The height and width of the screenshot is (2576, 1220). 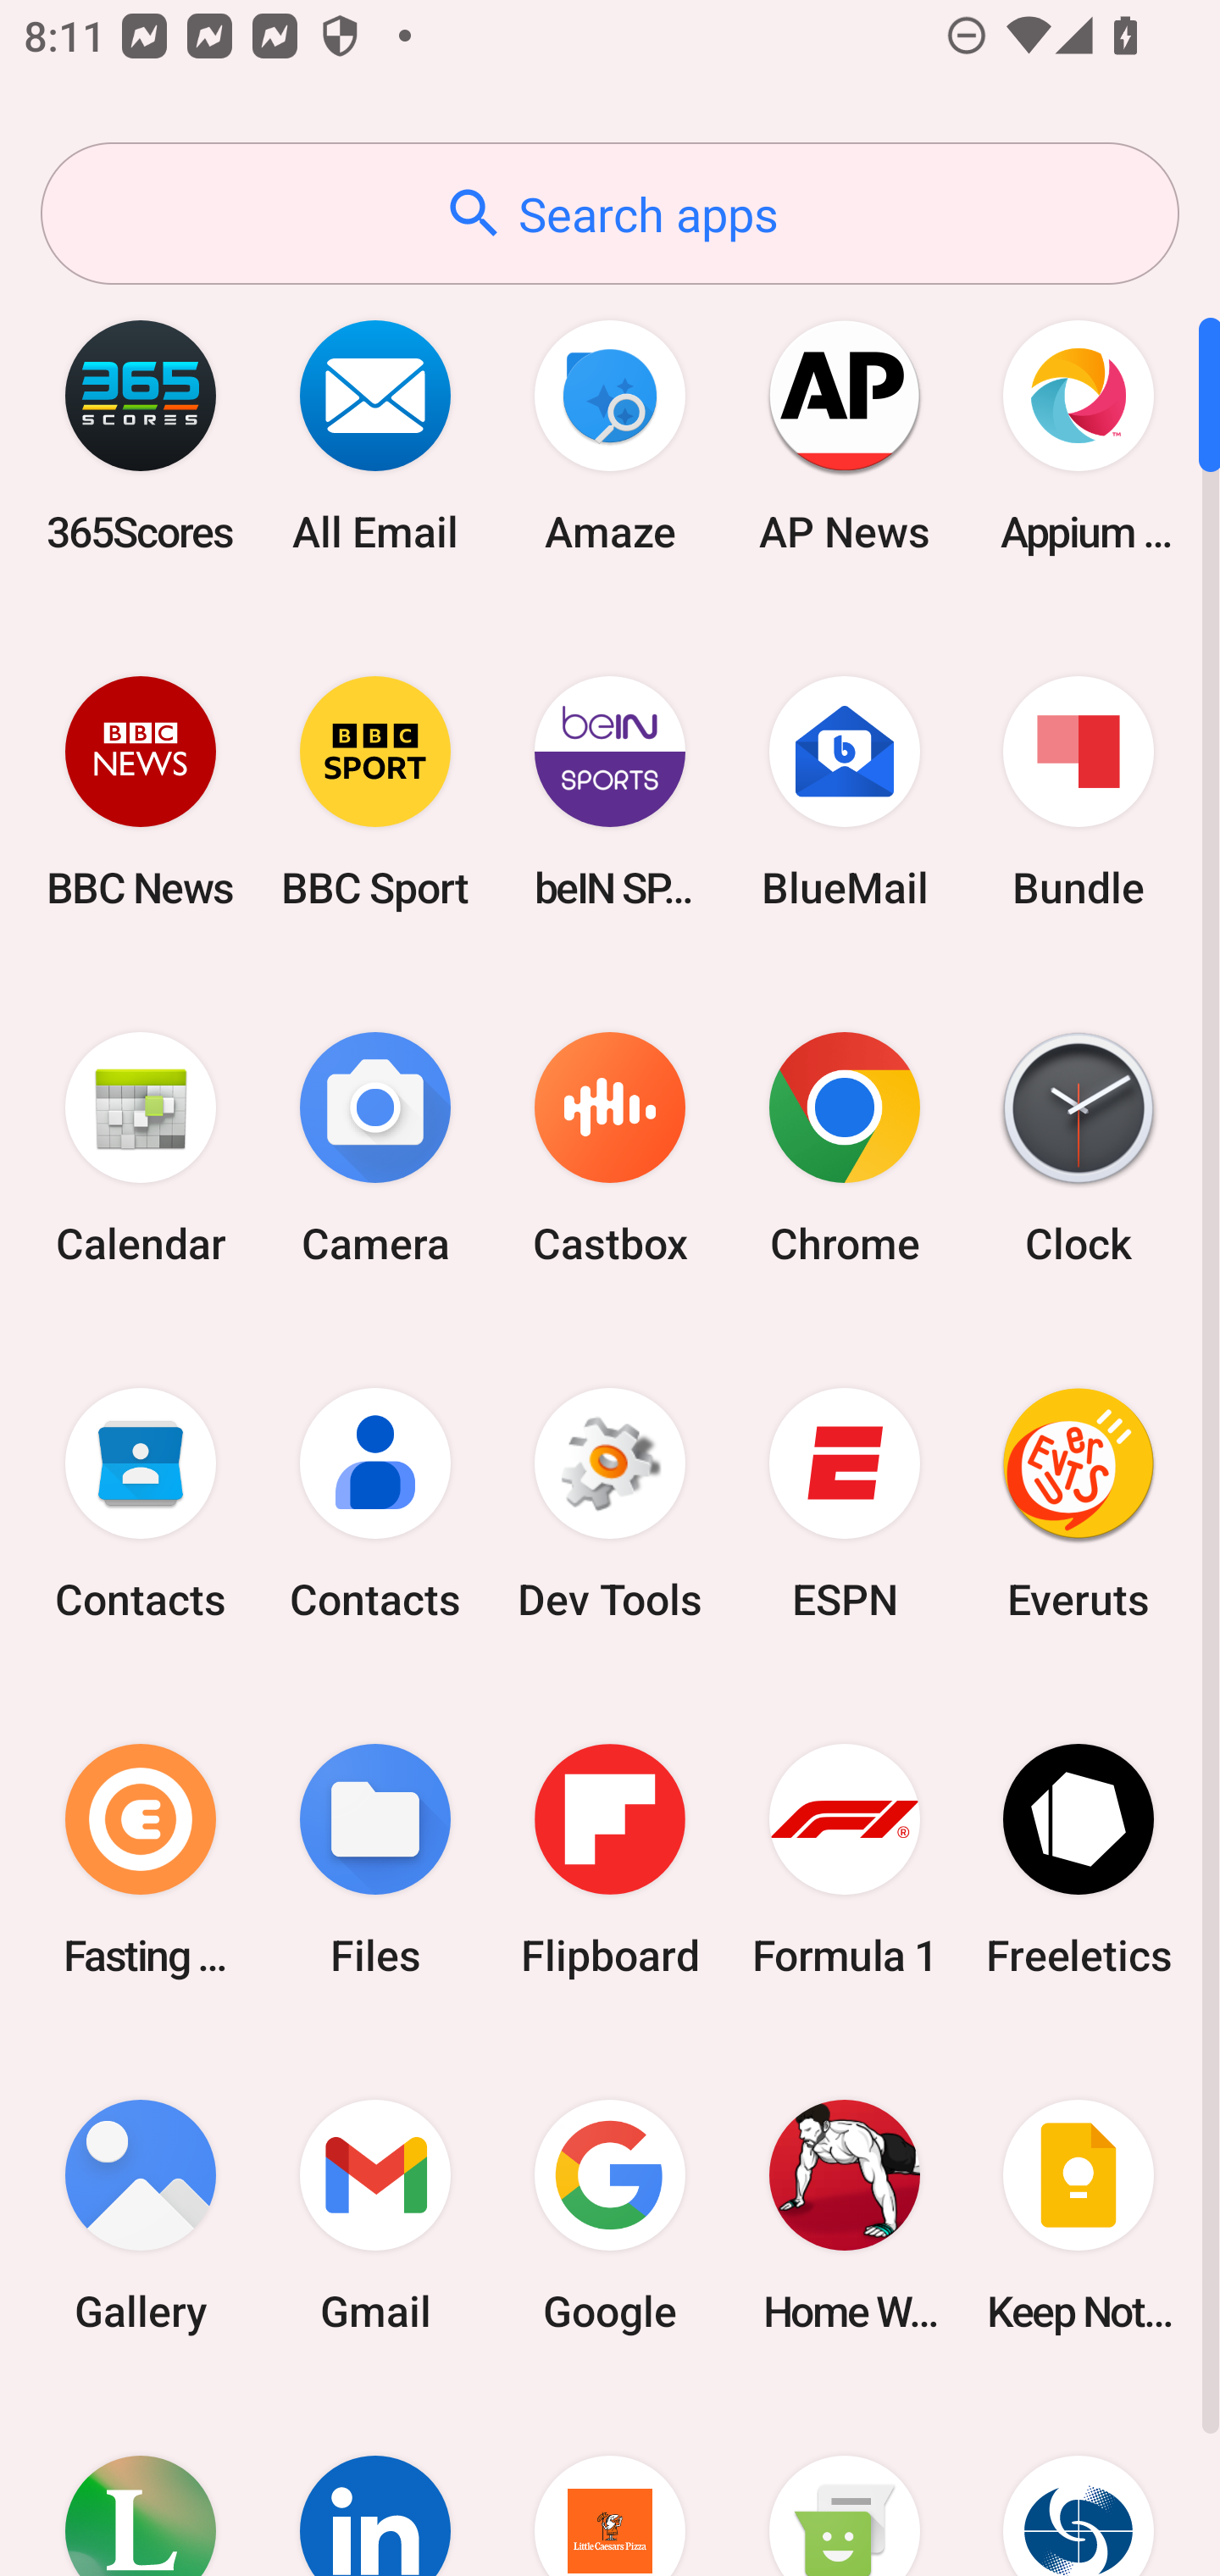 I want to click on Keep Notes, so click(x=1079, y=2215).